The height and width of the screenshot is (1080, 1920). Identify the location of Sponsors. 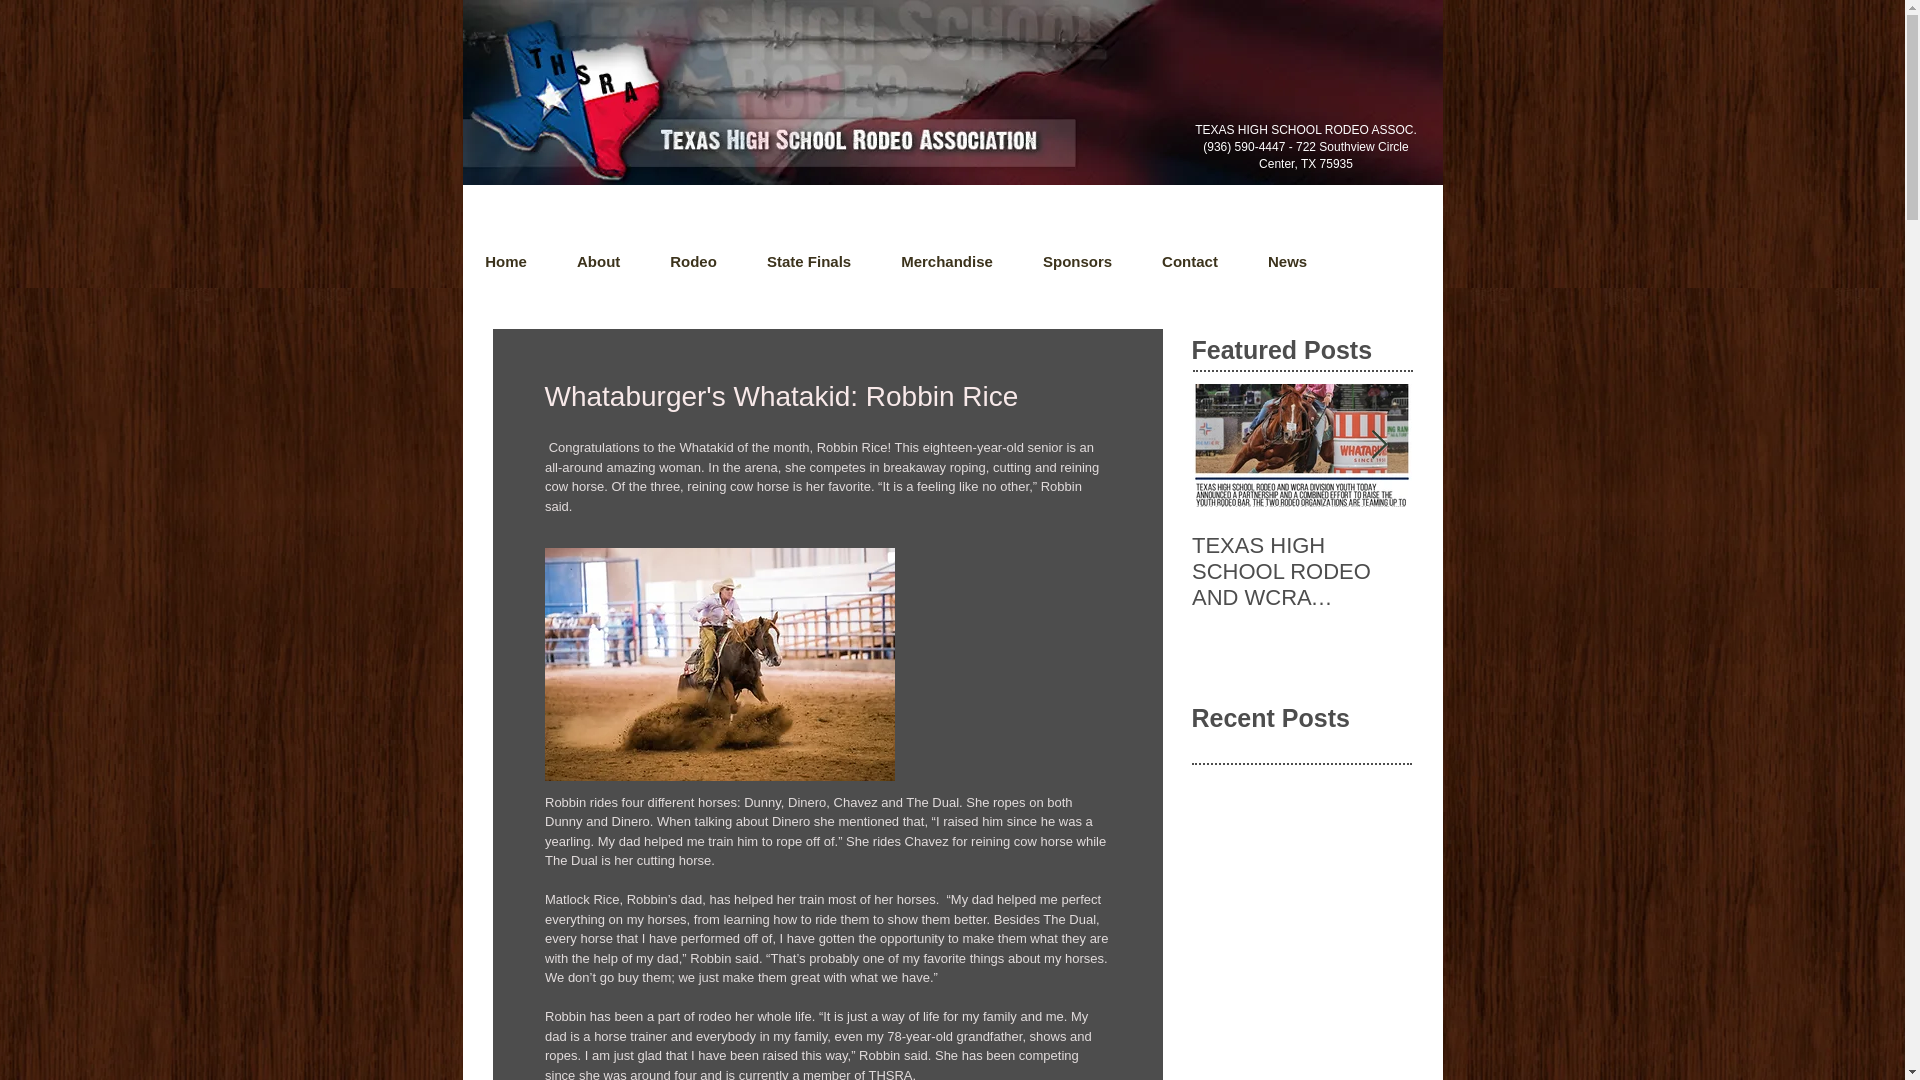
(1076, 262).